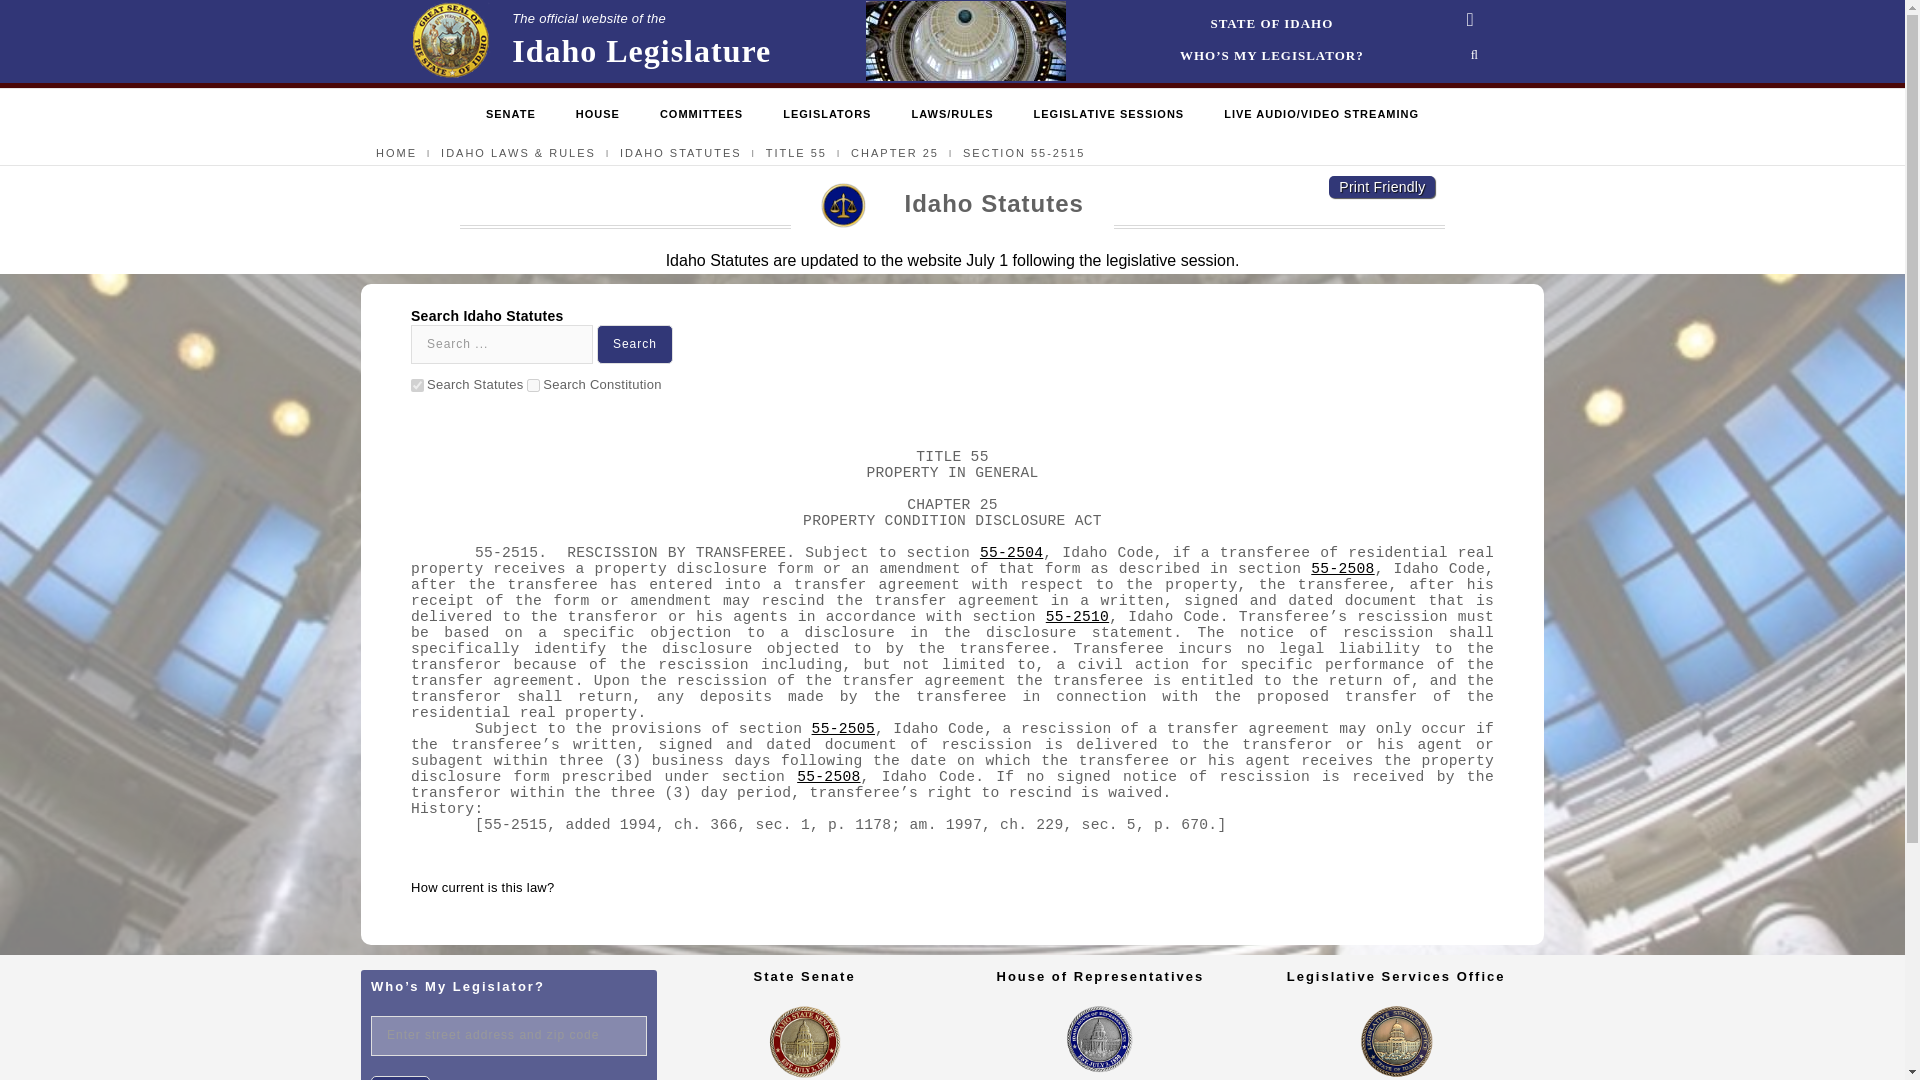 Image resolution: width=1920 pixels, height=1080 pixels. What do you see at coordinates (510, 115) in the screenshot?
I see `Find` at bounding box center [510, 115].